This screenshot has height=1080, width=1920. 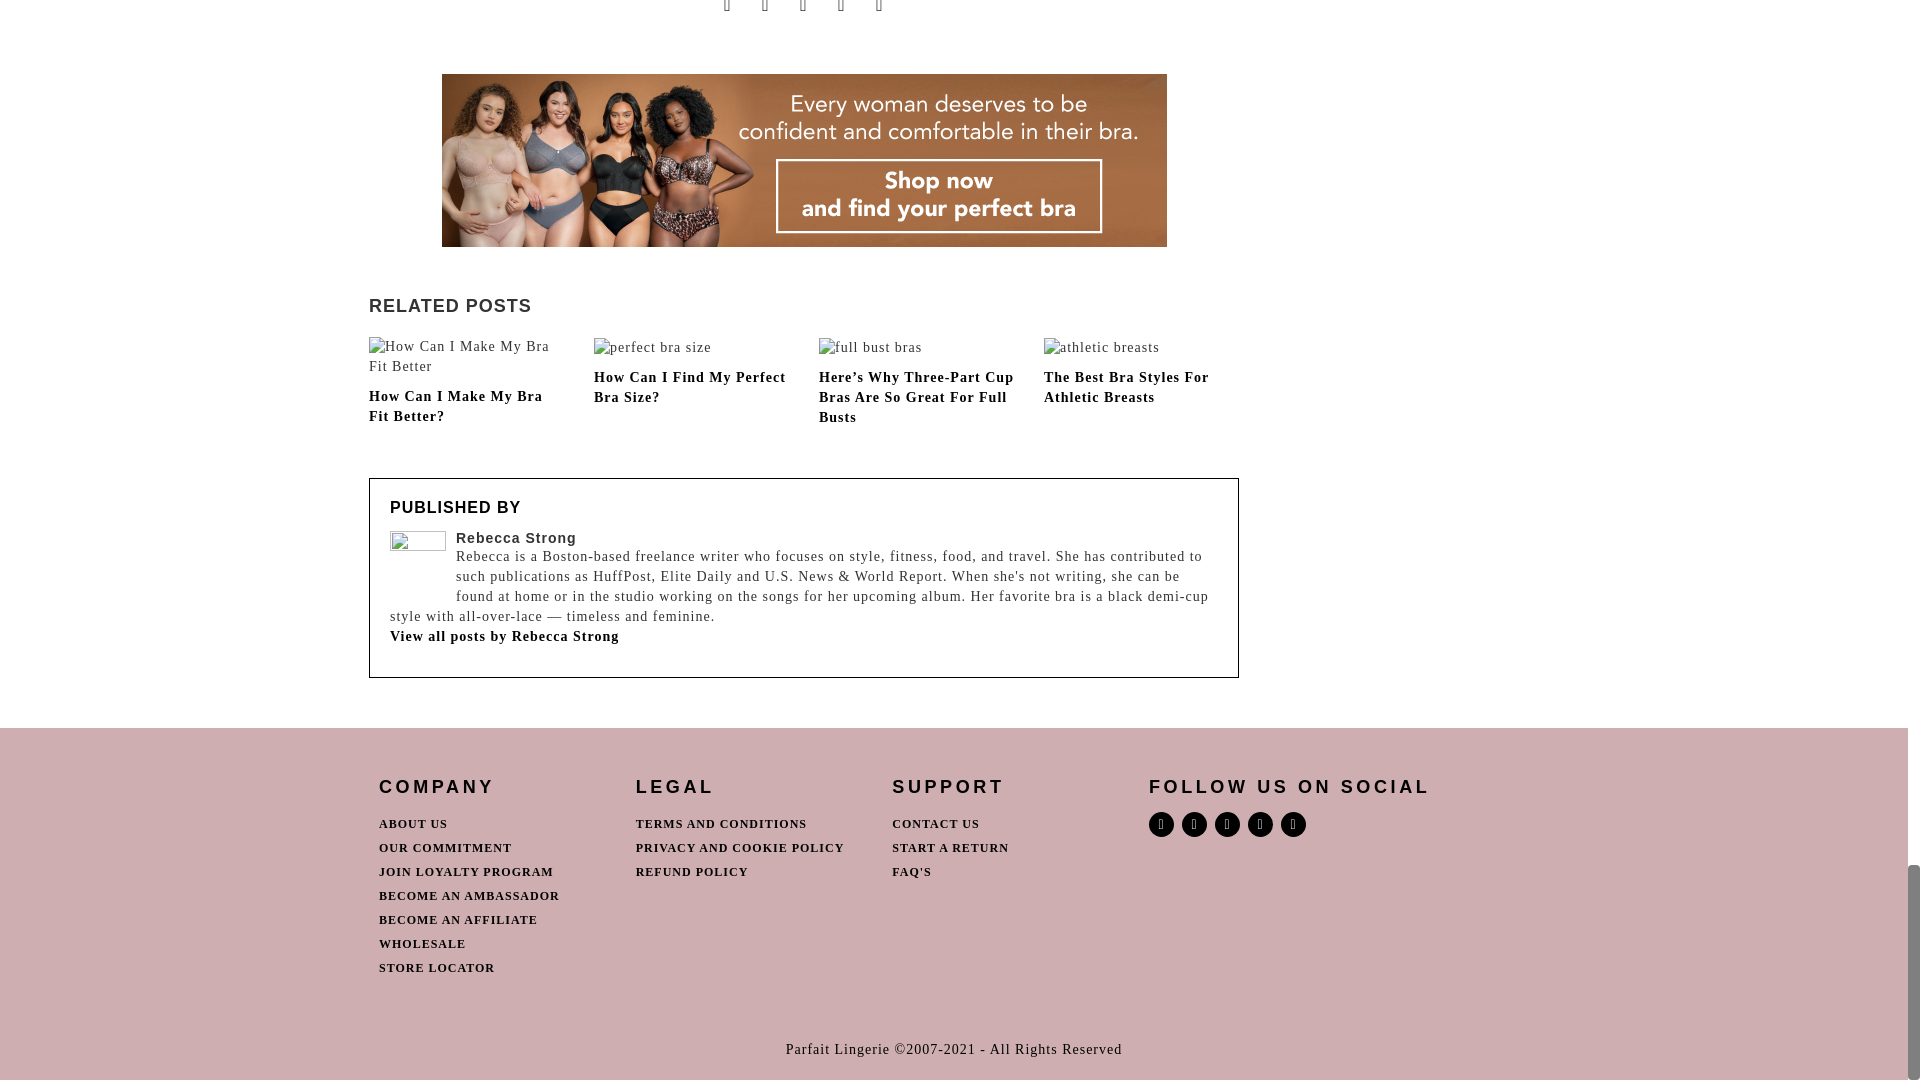 I want to click on Share this post on Twitter, so click(x=766, y=10).